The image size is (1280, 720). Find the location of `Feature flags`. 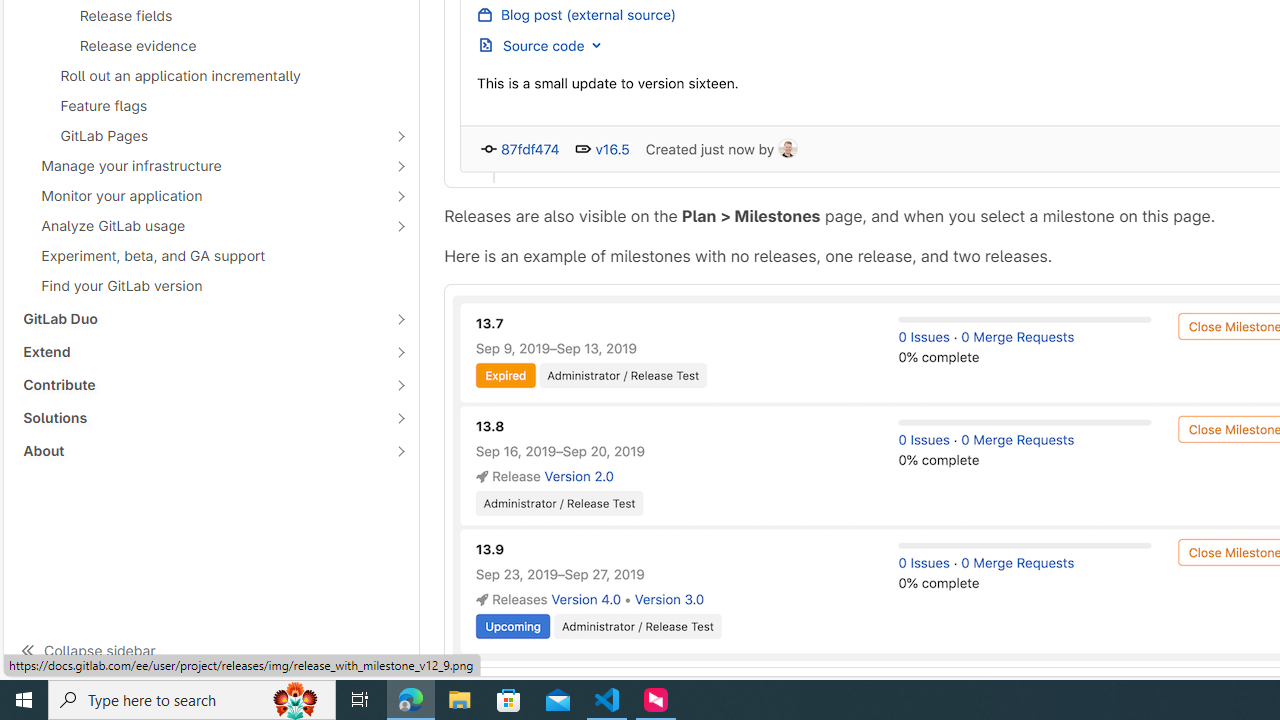

Feature flags is located at coordinates (211, 105).